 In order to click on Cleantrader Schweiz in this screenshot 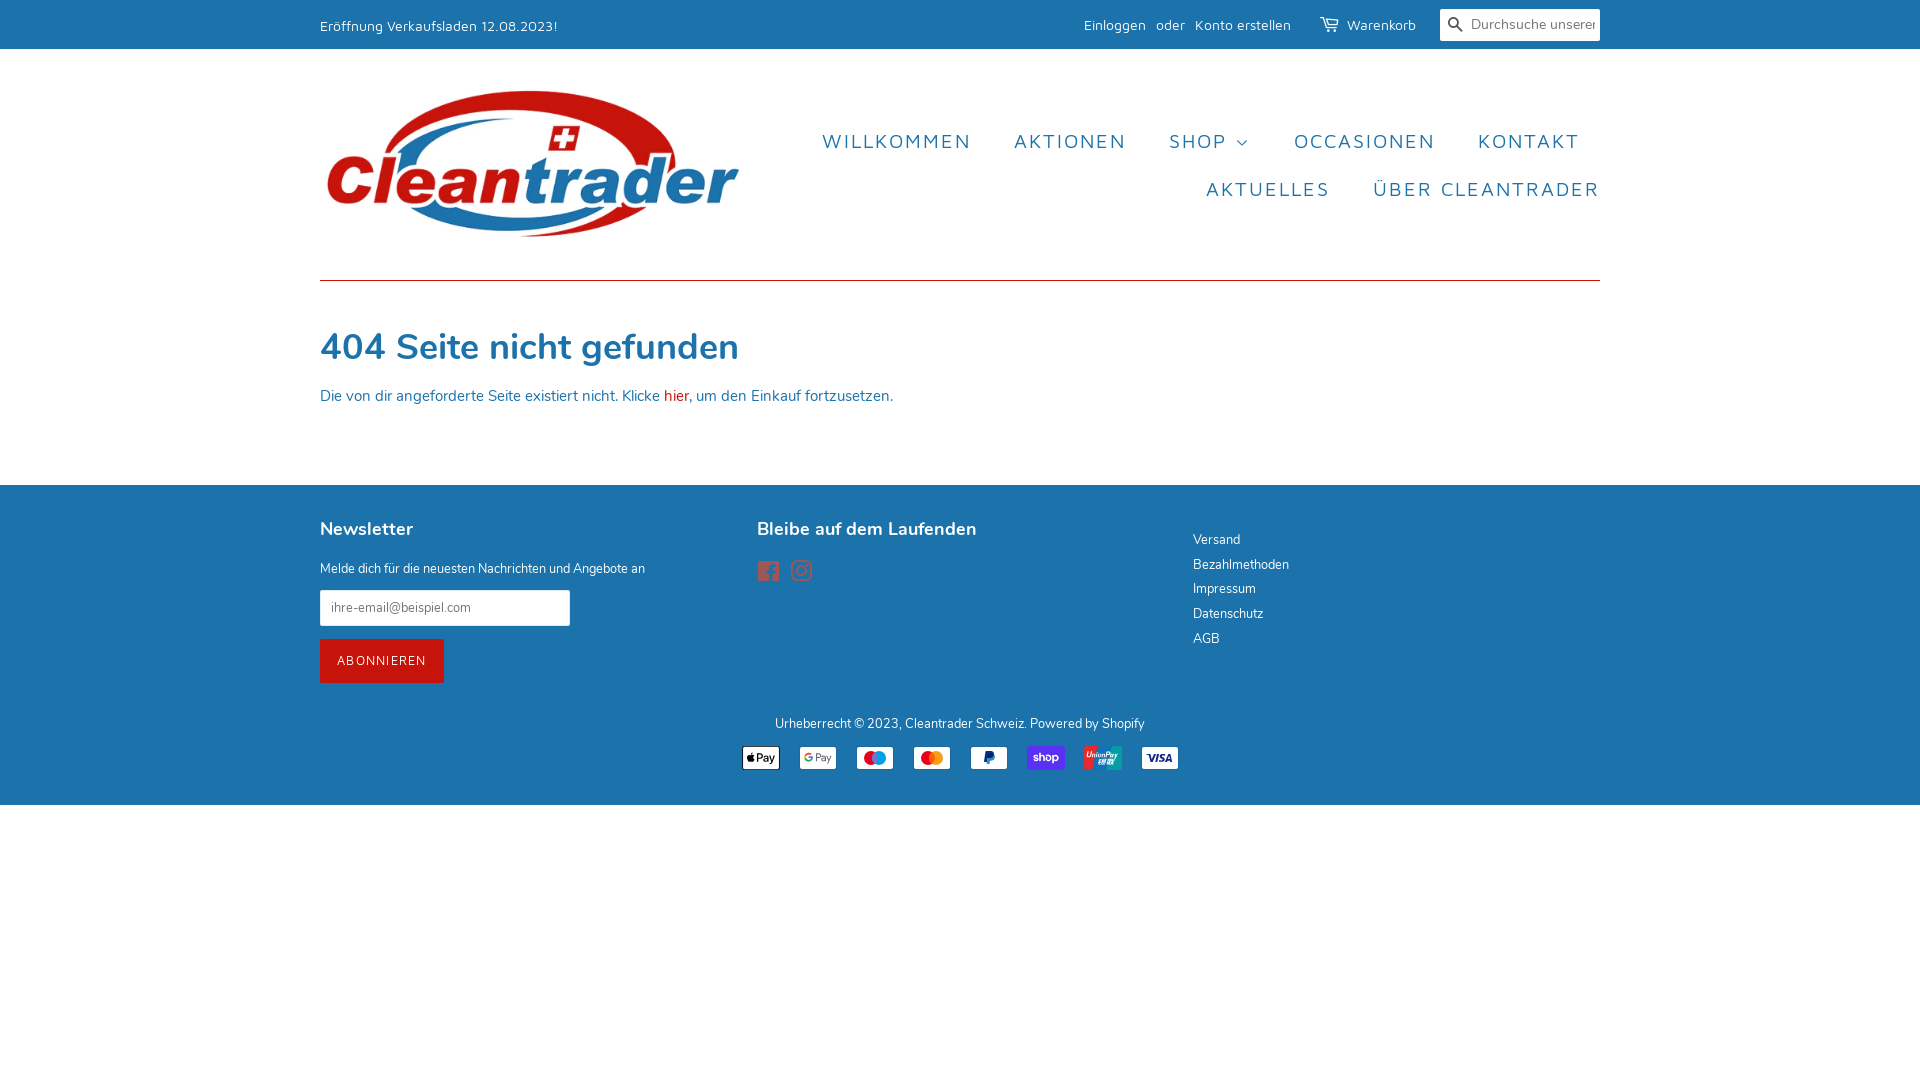, I will do `click(964, 724)`.